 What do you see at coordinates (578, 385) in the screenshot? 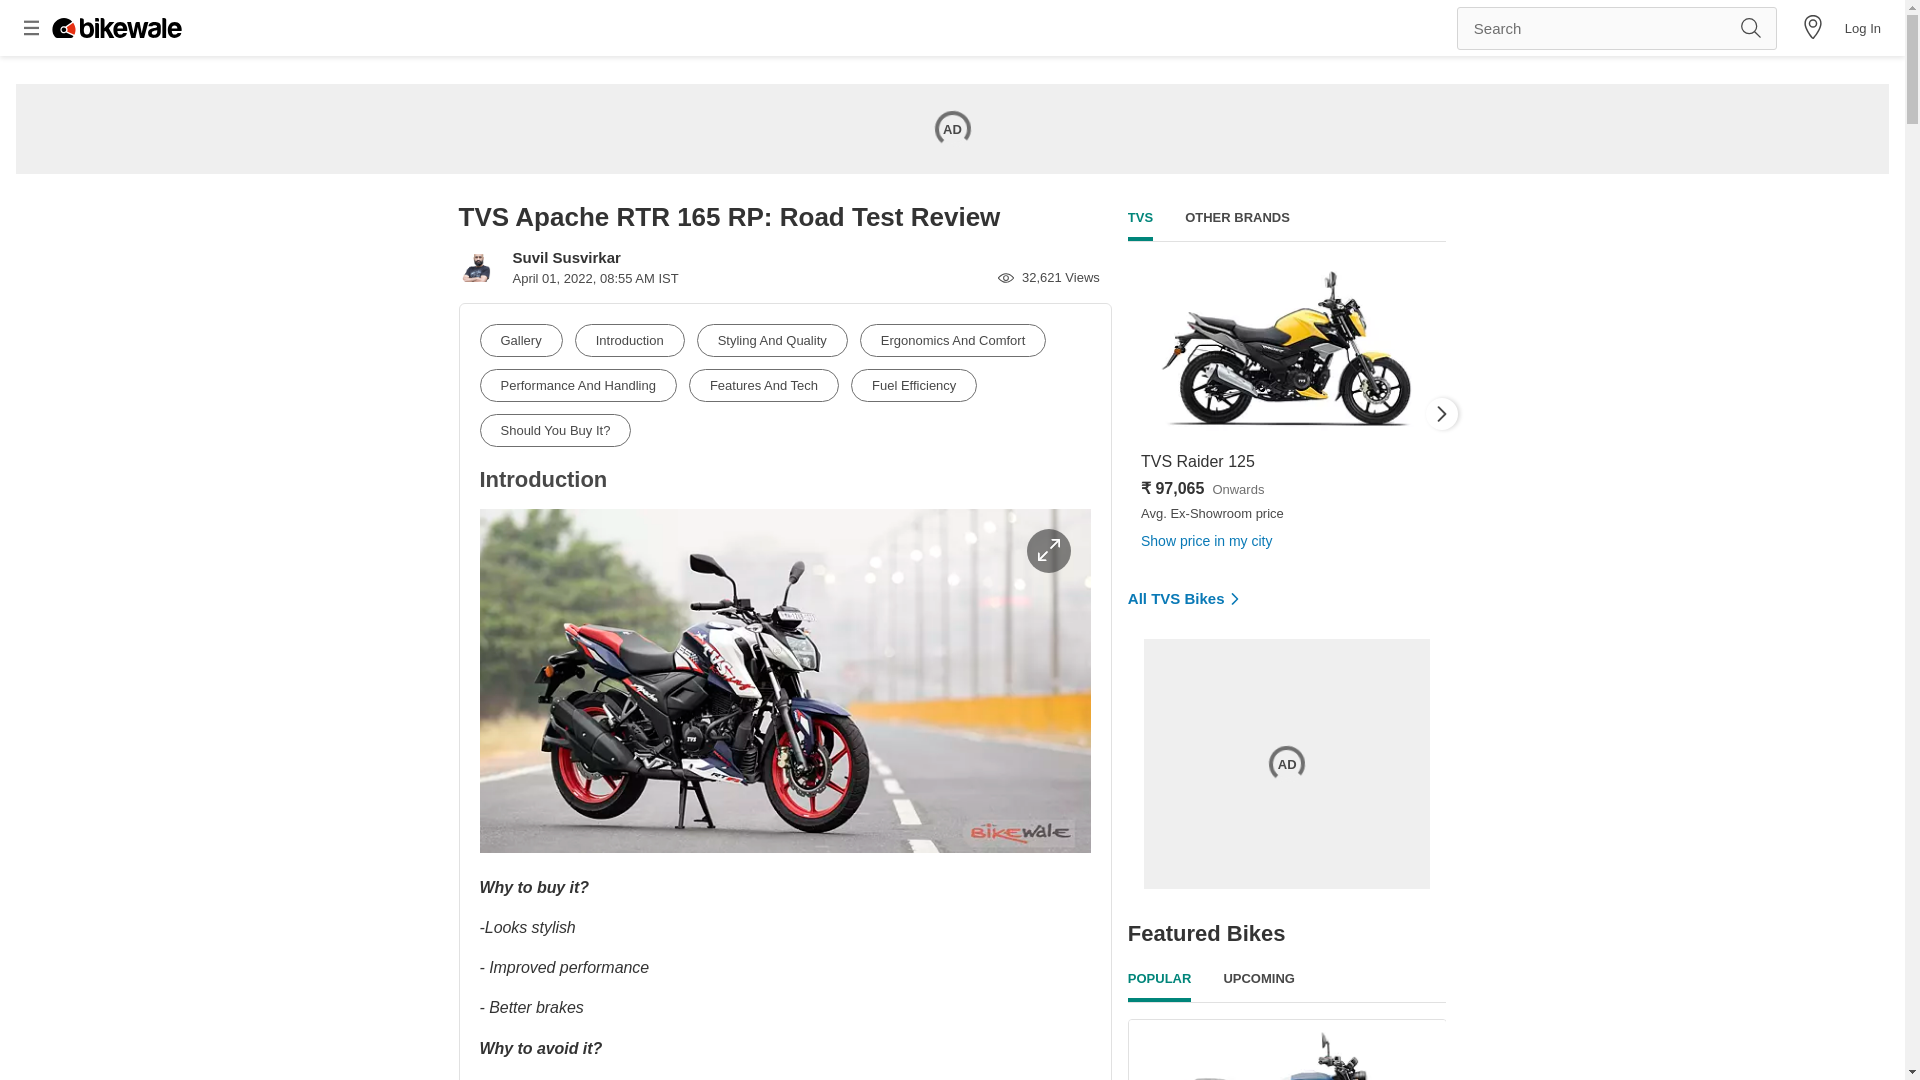
I see `Performance And Handling` at bounding box center [578, 385].